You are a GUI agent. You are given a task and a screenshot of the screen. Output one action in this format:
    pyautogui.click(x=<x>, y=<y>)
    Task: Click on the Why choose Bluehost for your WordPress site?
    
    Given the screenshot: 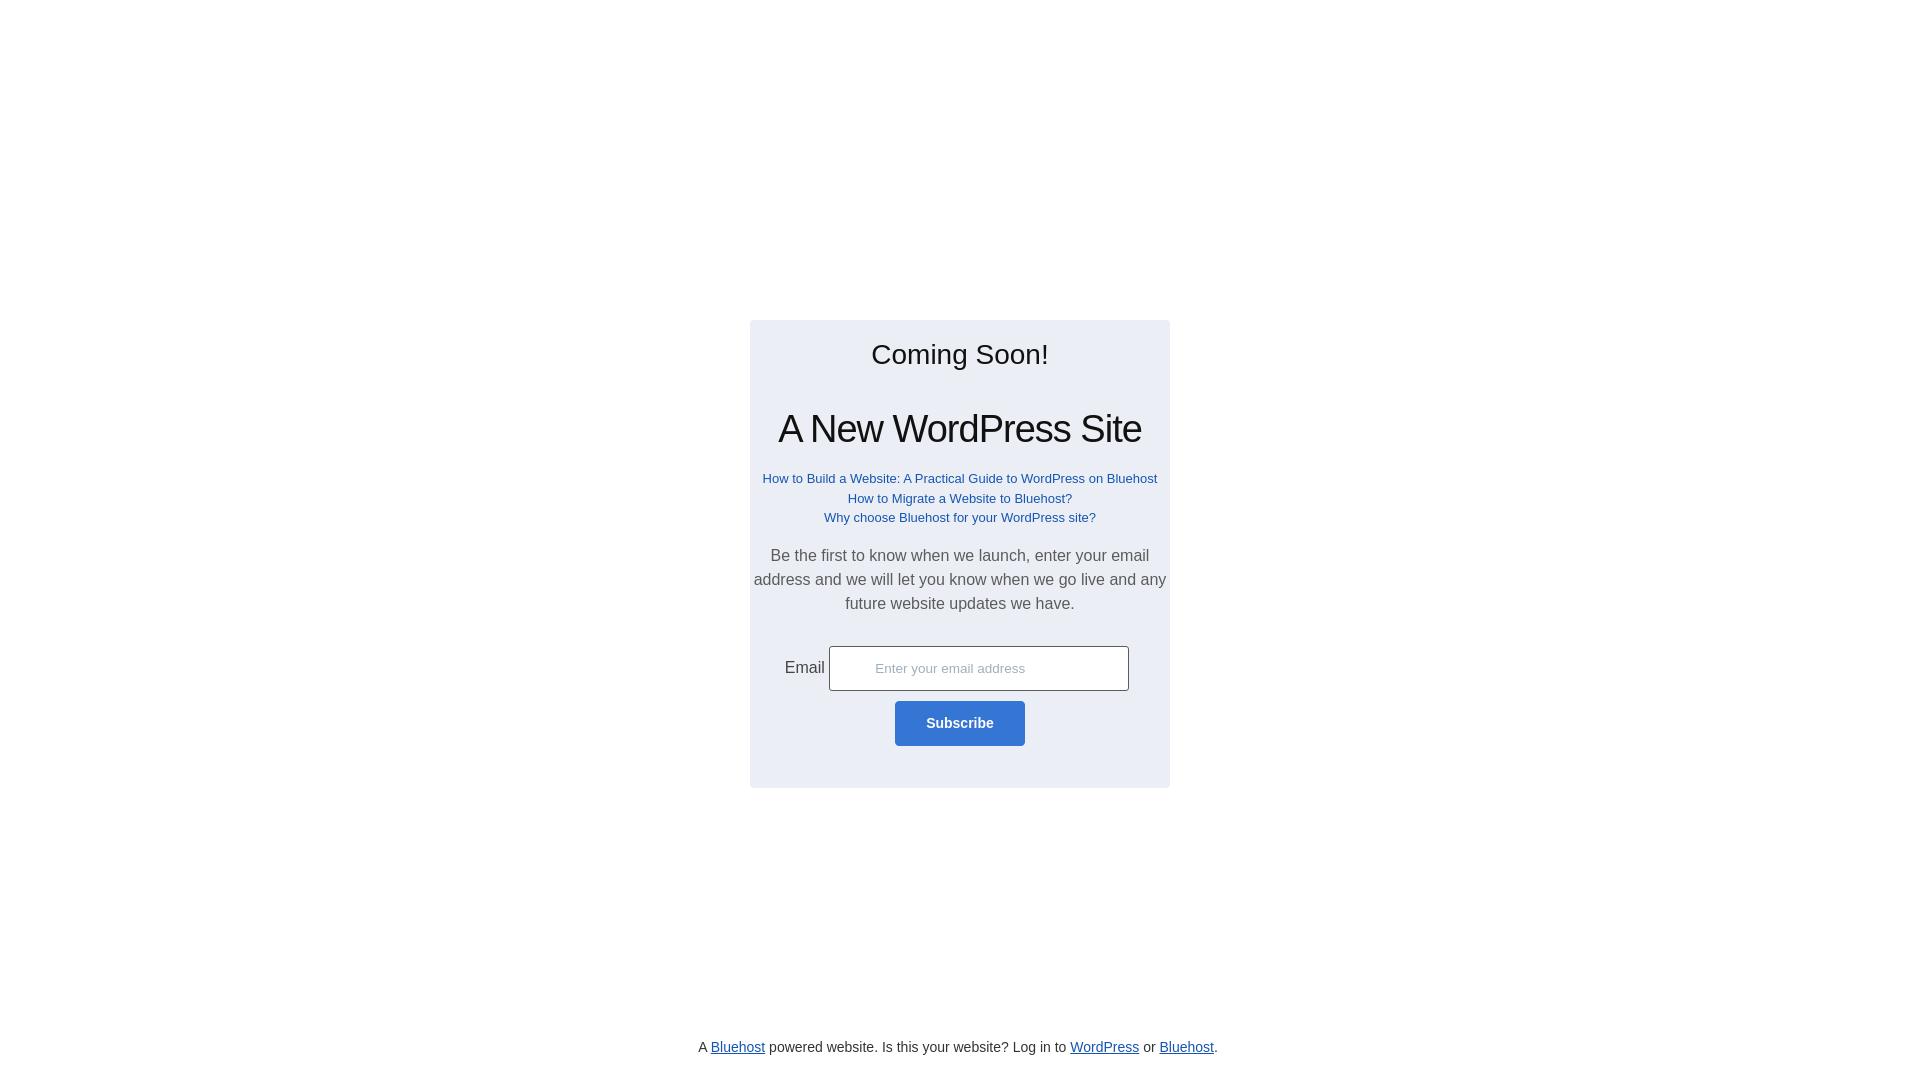 What is the action you would take?
    pyautogui.click(x=960, y=516)
    